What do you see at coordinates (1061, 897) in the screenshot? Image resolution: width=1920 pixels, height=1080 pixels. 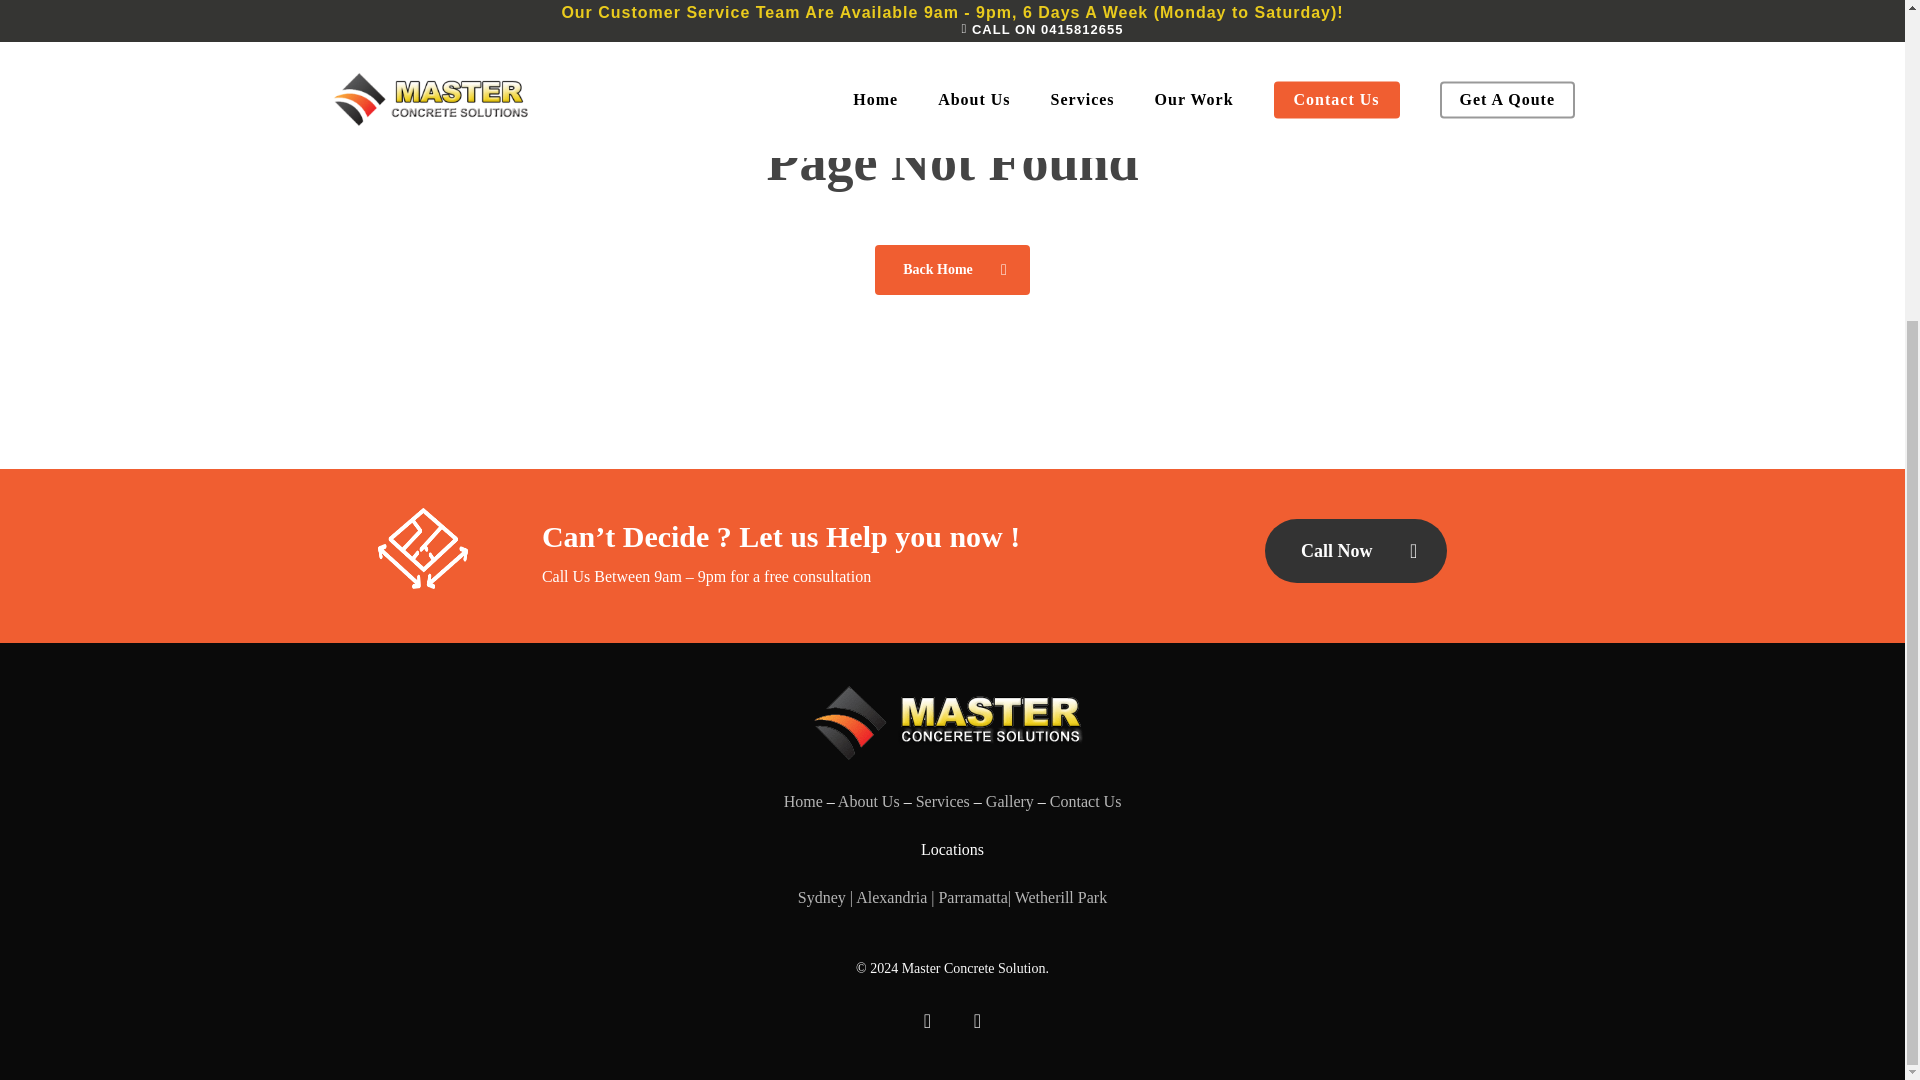 I see `Wetherill Park` at bounding box center [1061, 897].